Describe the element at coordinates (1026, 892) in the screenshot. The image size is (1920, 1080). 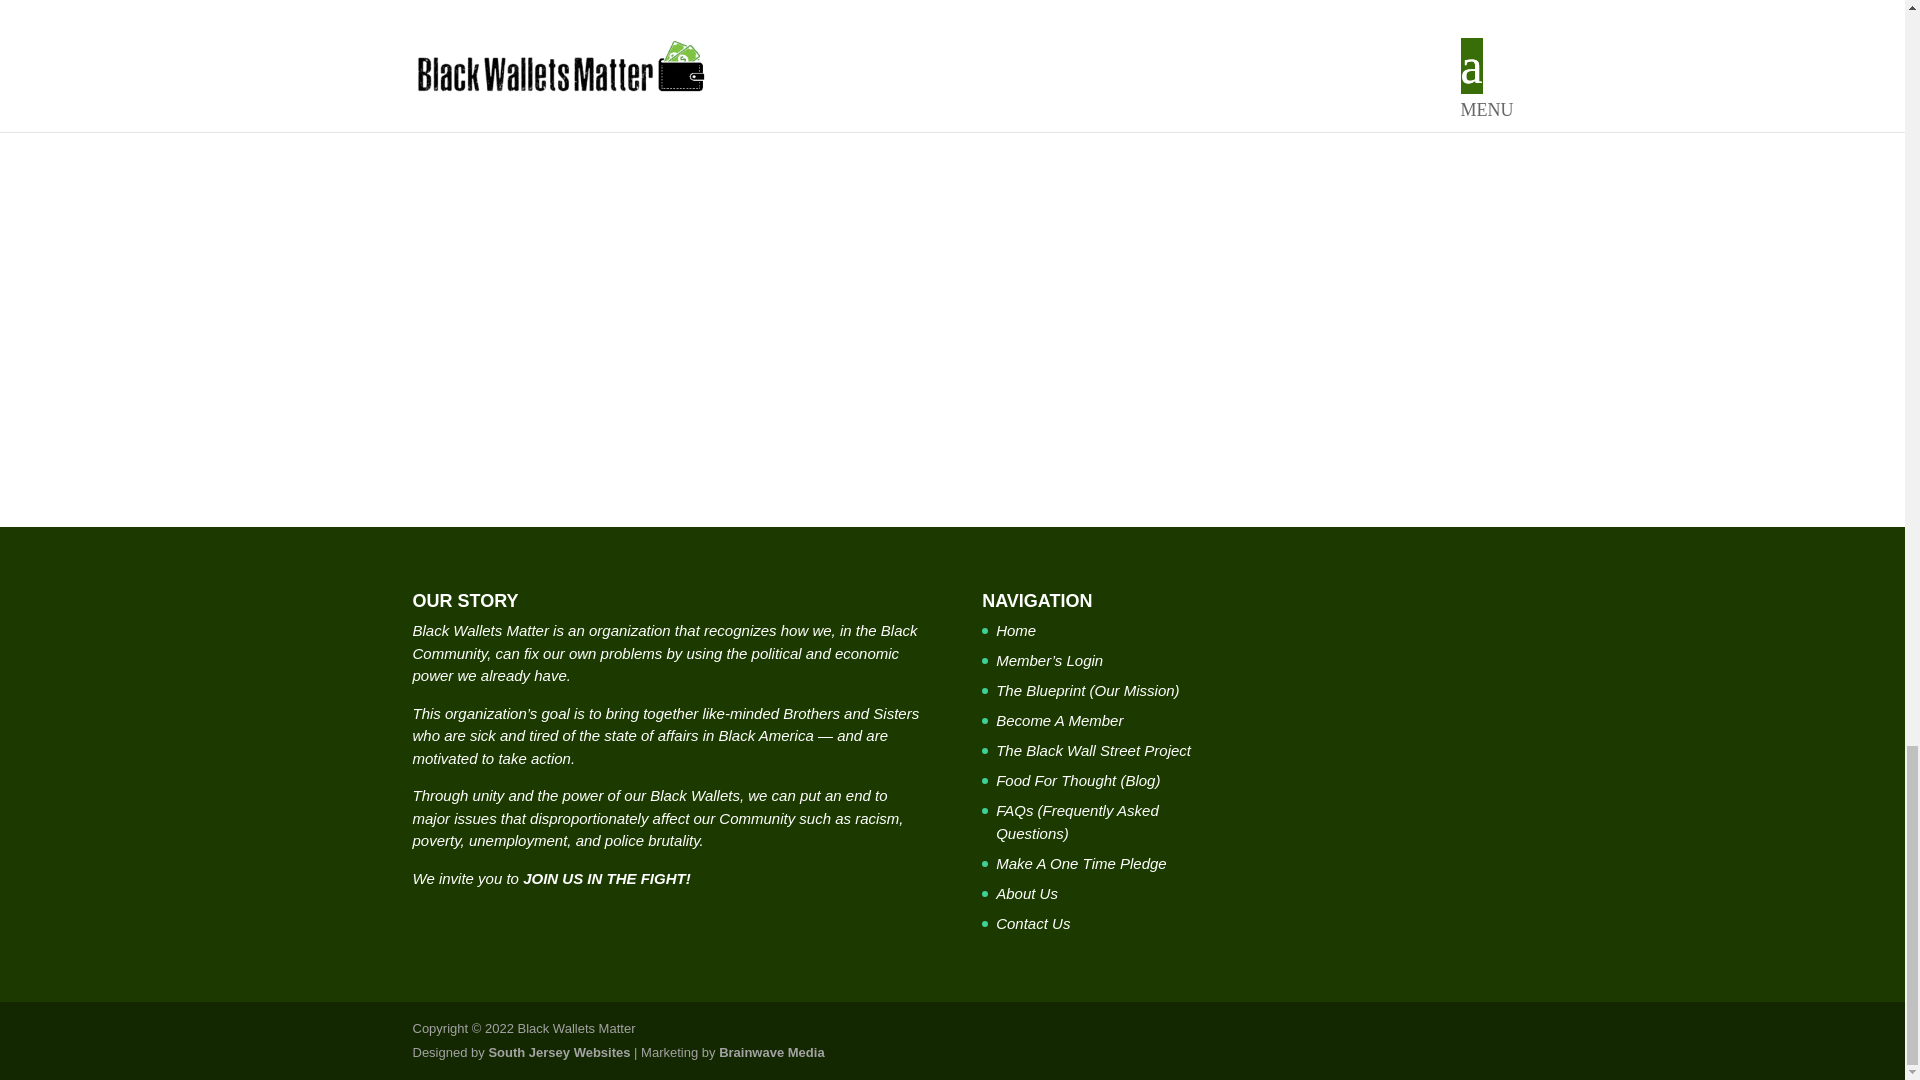
I see `About Us` at that location.